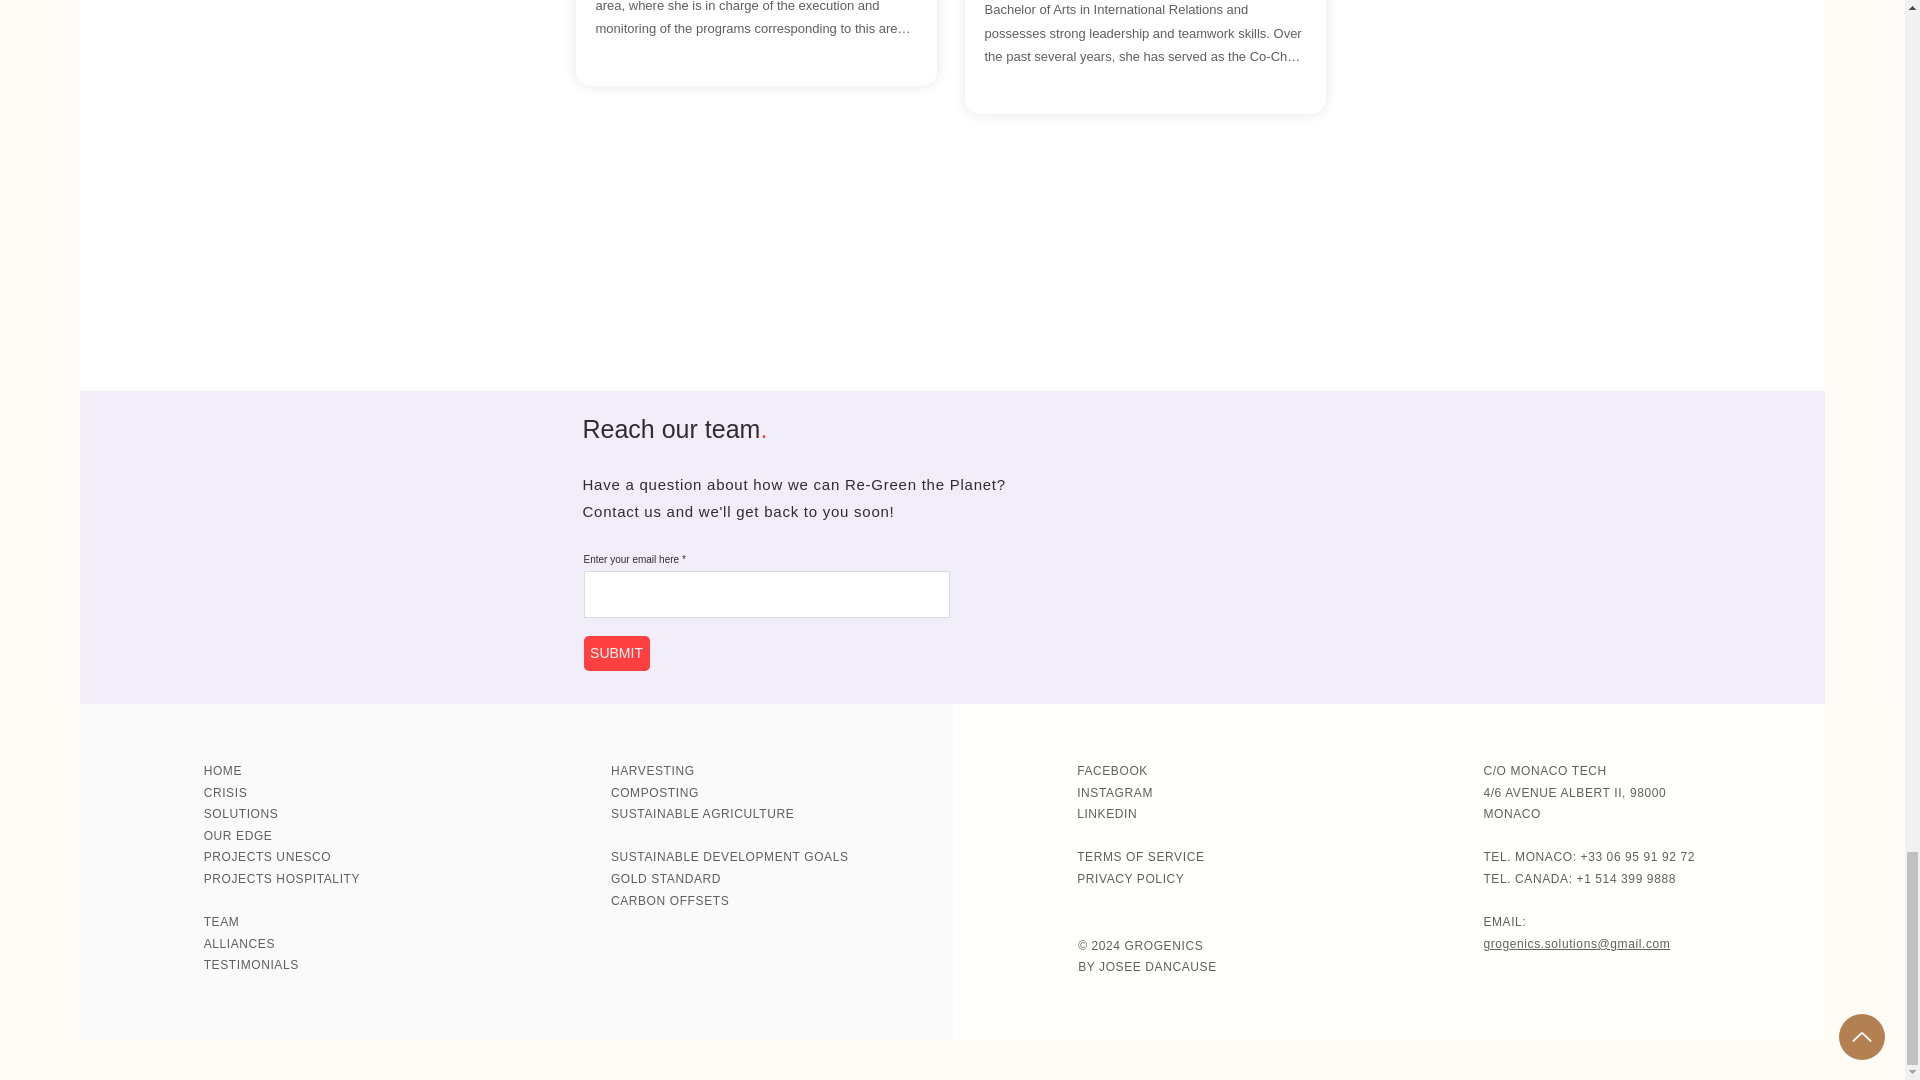 Image resolution: width=1920 pixels, height=1080 pixels. I want to click on TERMS OF SERVICE, so click(1140, 856).